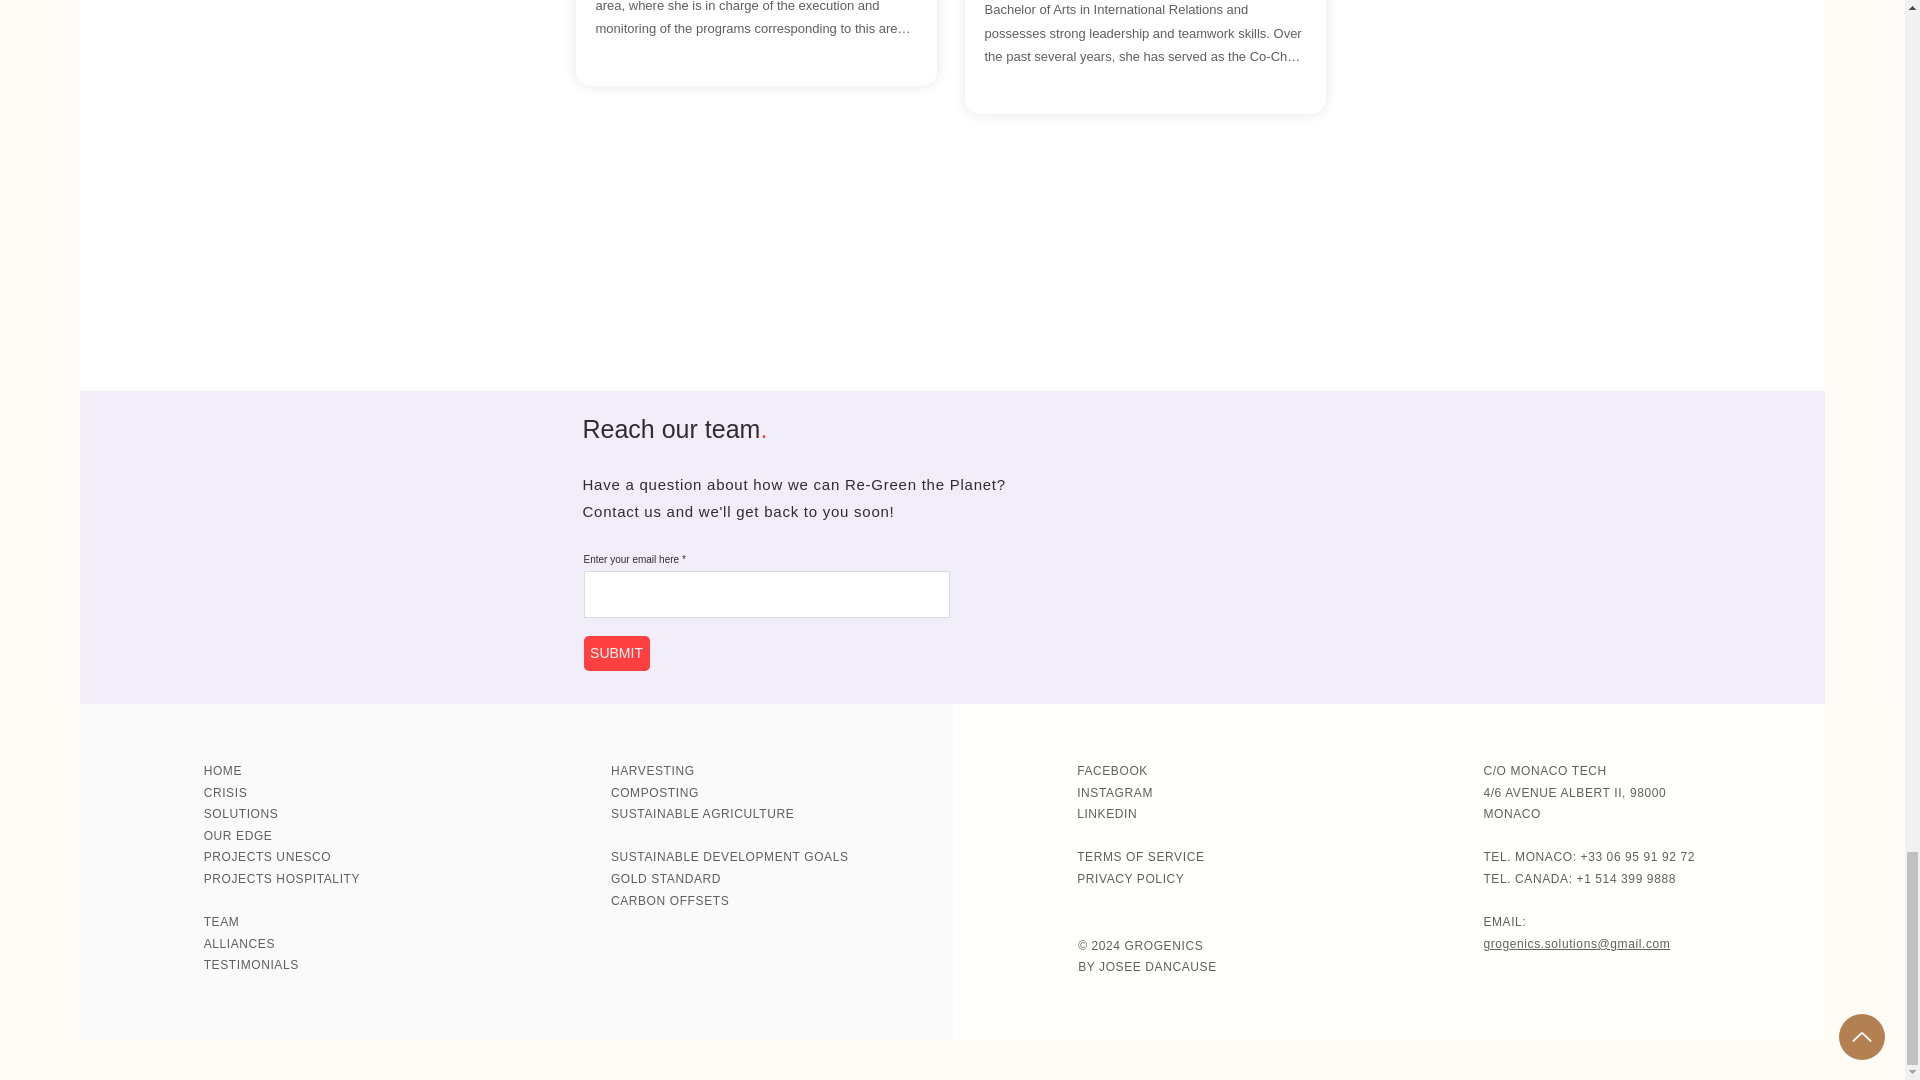 Image resolution: width=1920 pixels, height=1080 pixels. I want to click on TERMS OF SERVICE, so click(1140, 856).